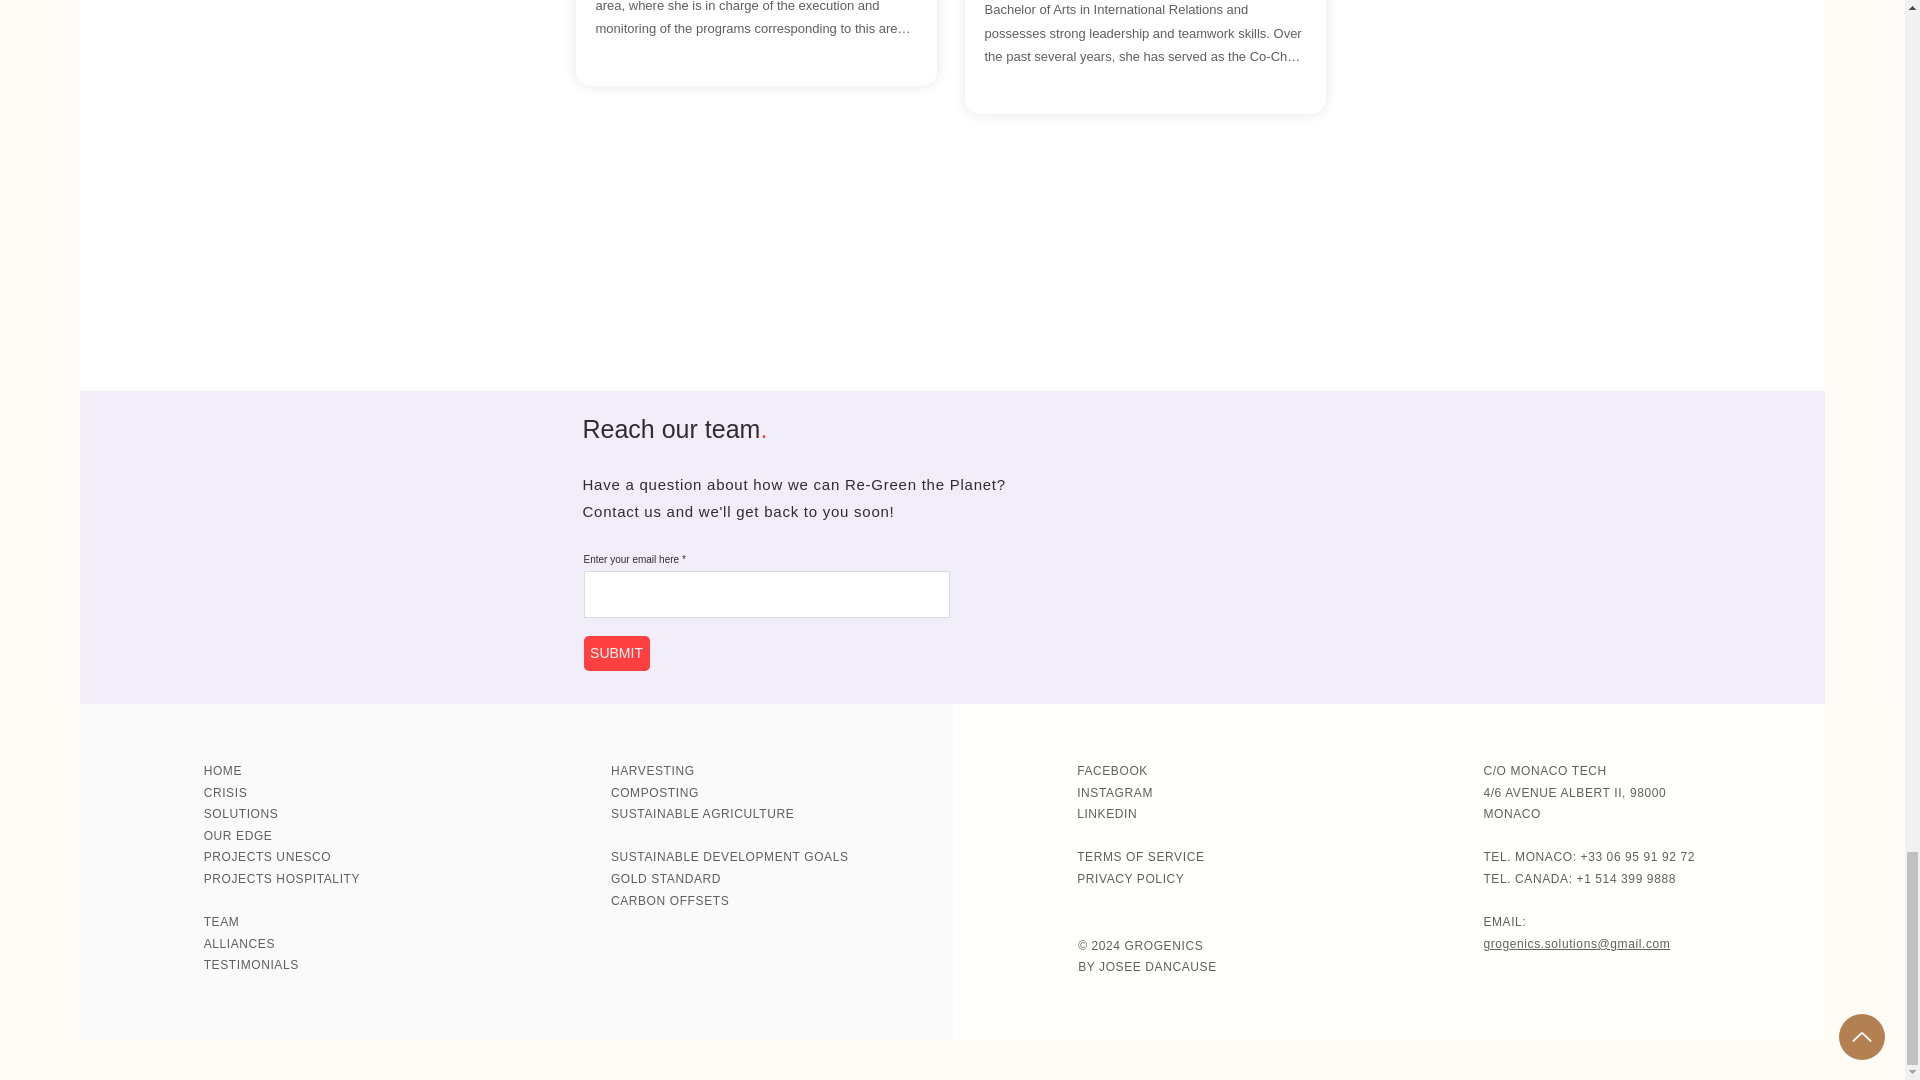 Image resolution: width=1920 pixels, height=1080 pixels. I want to click on TERMS OF SERVICE, so click(1140, 856).